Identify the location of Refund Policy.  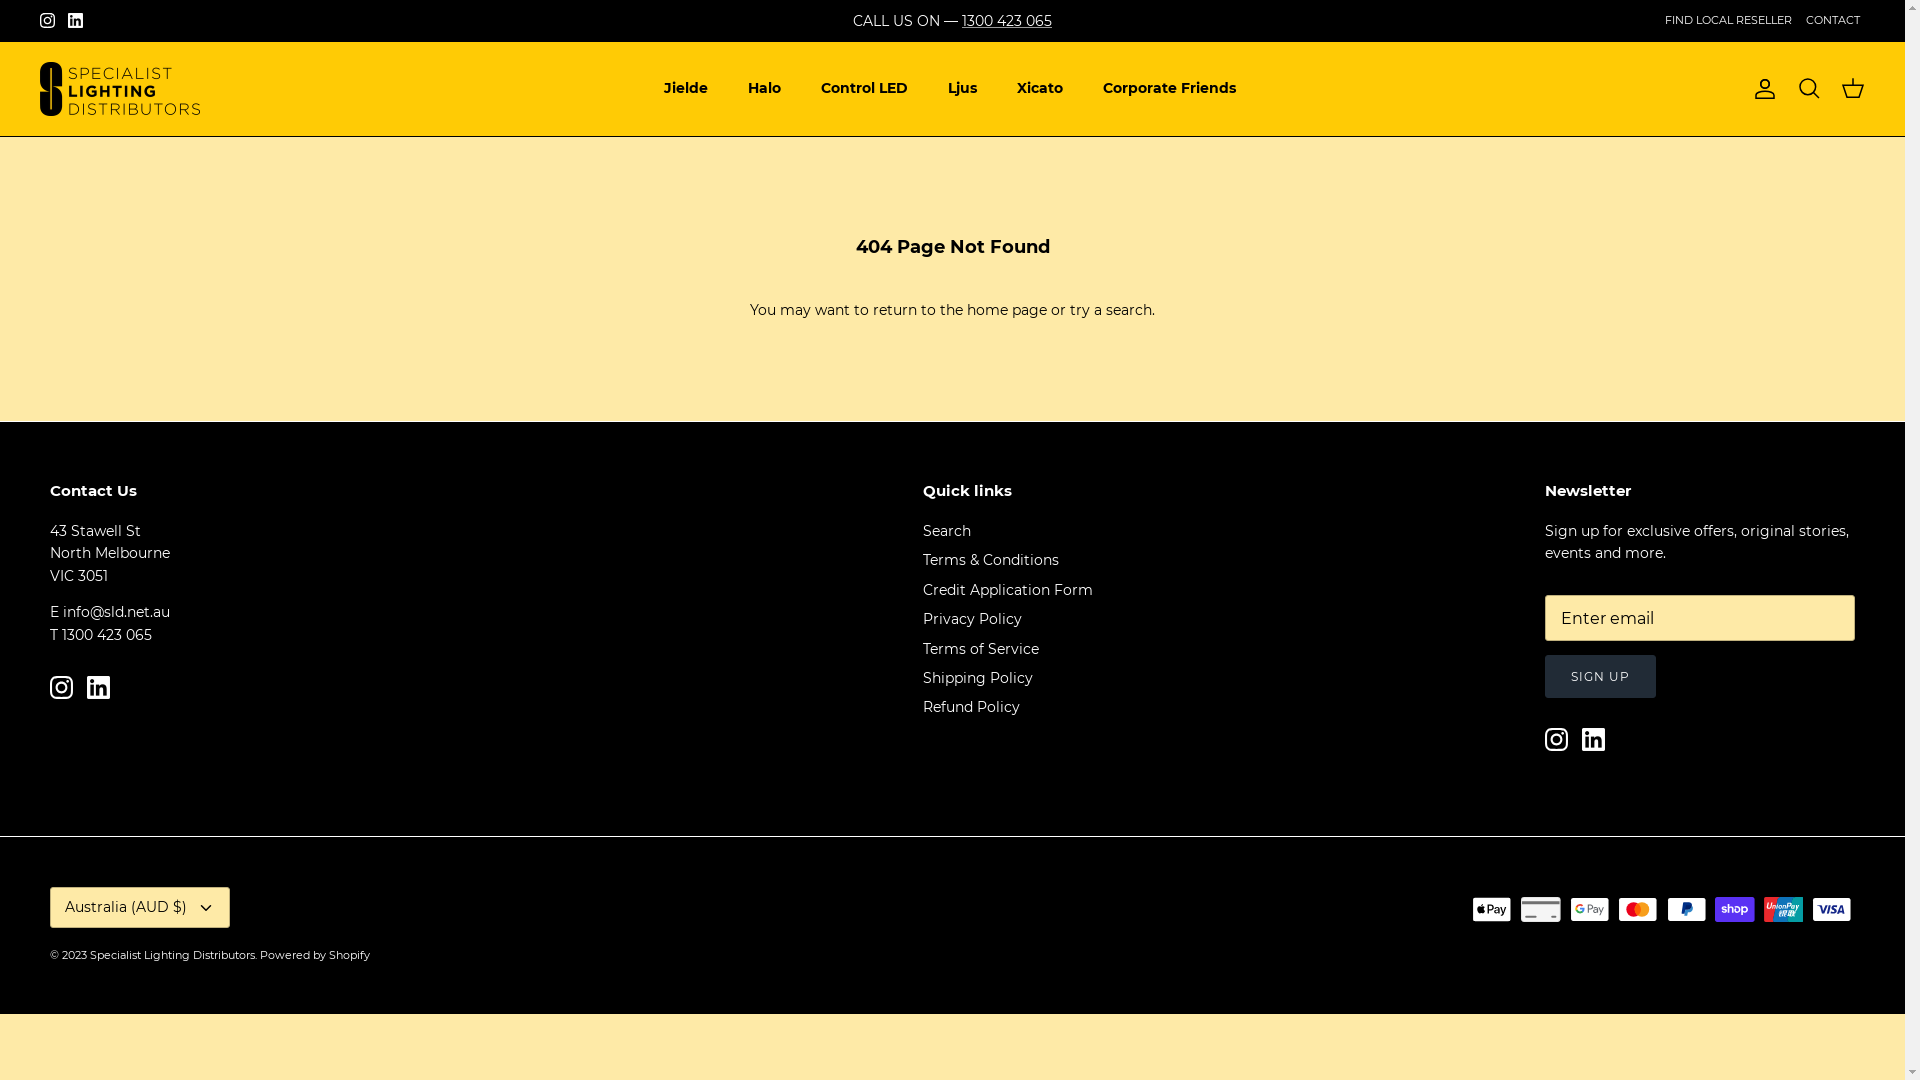
(970, 707).